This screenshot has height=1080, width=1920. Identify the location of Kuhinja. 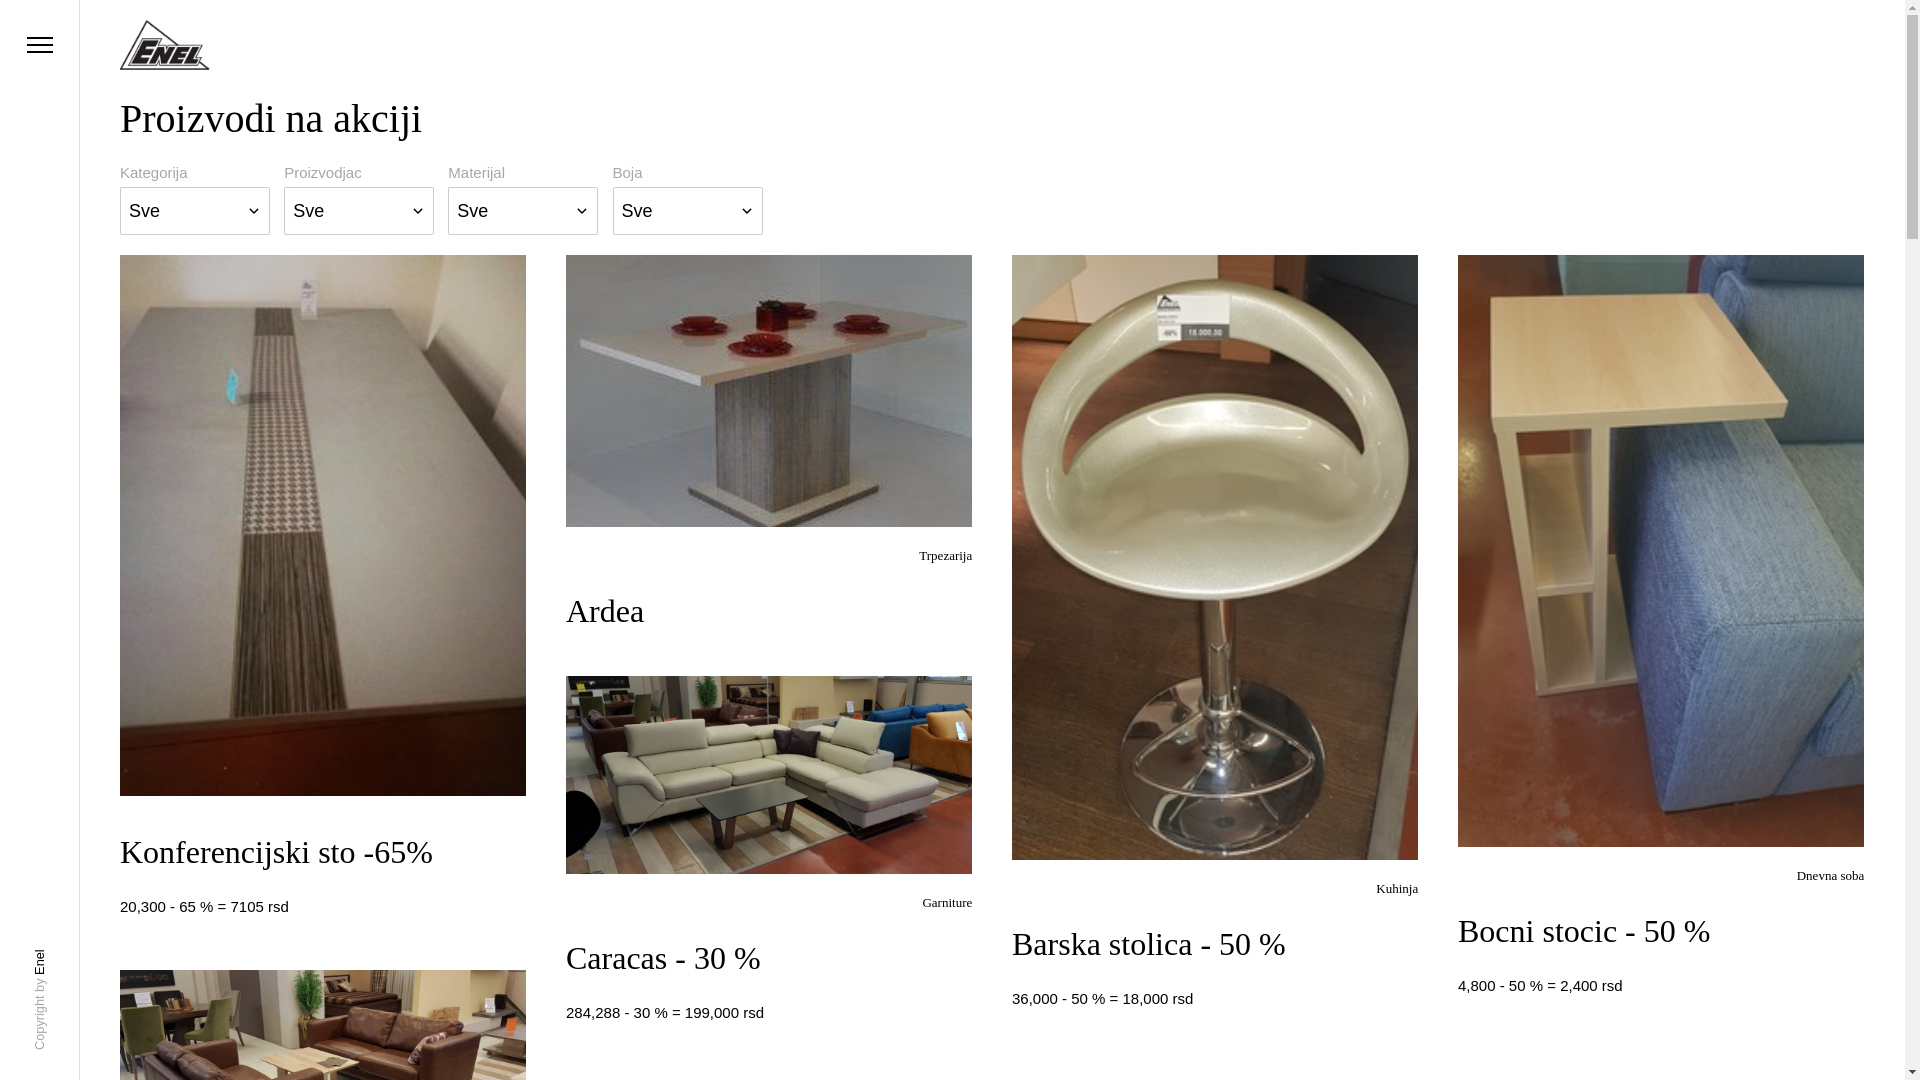
(1397, 888).